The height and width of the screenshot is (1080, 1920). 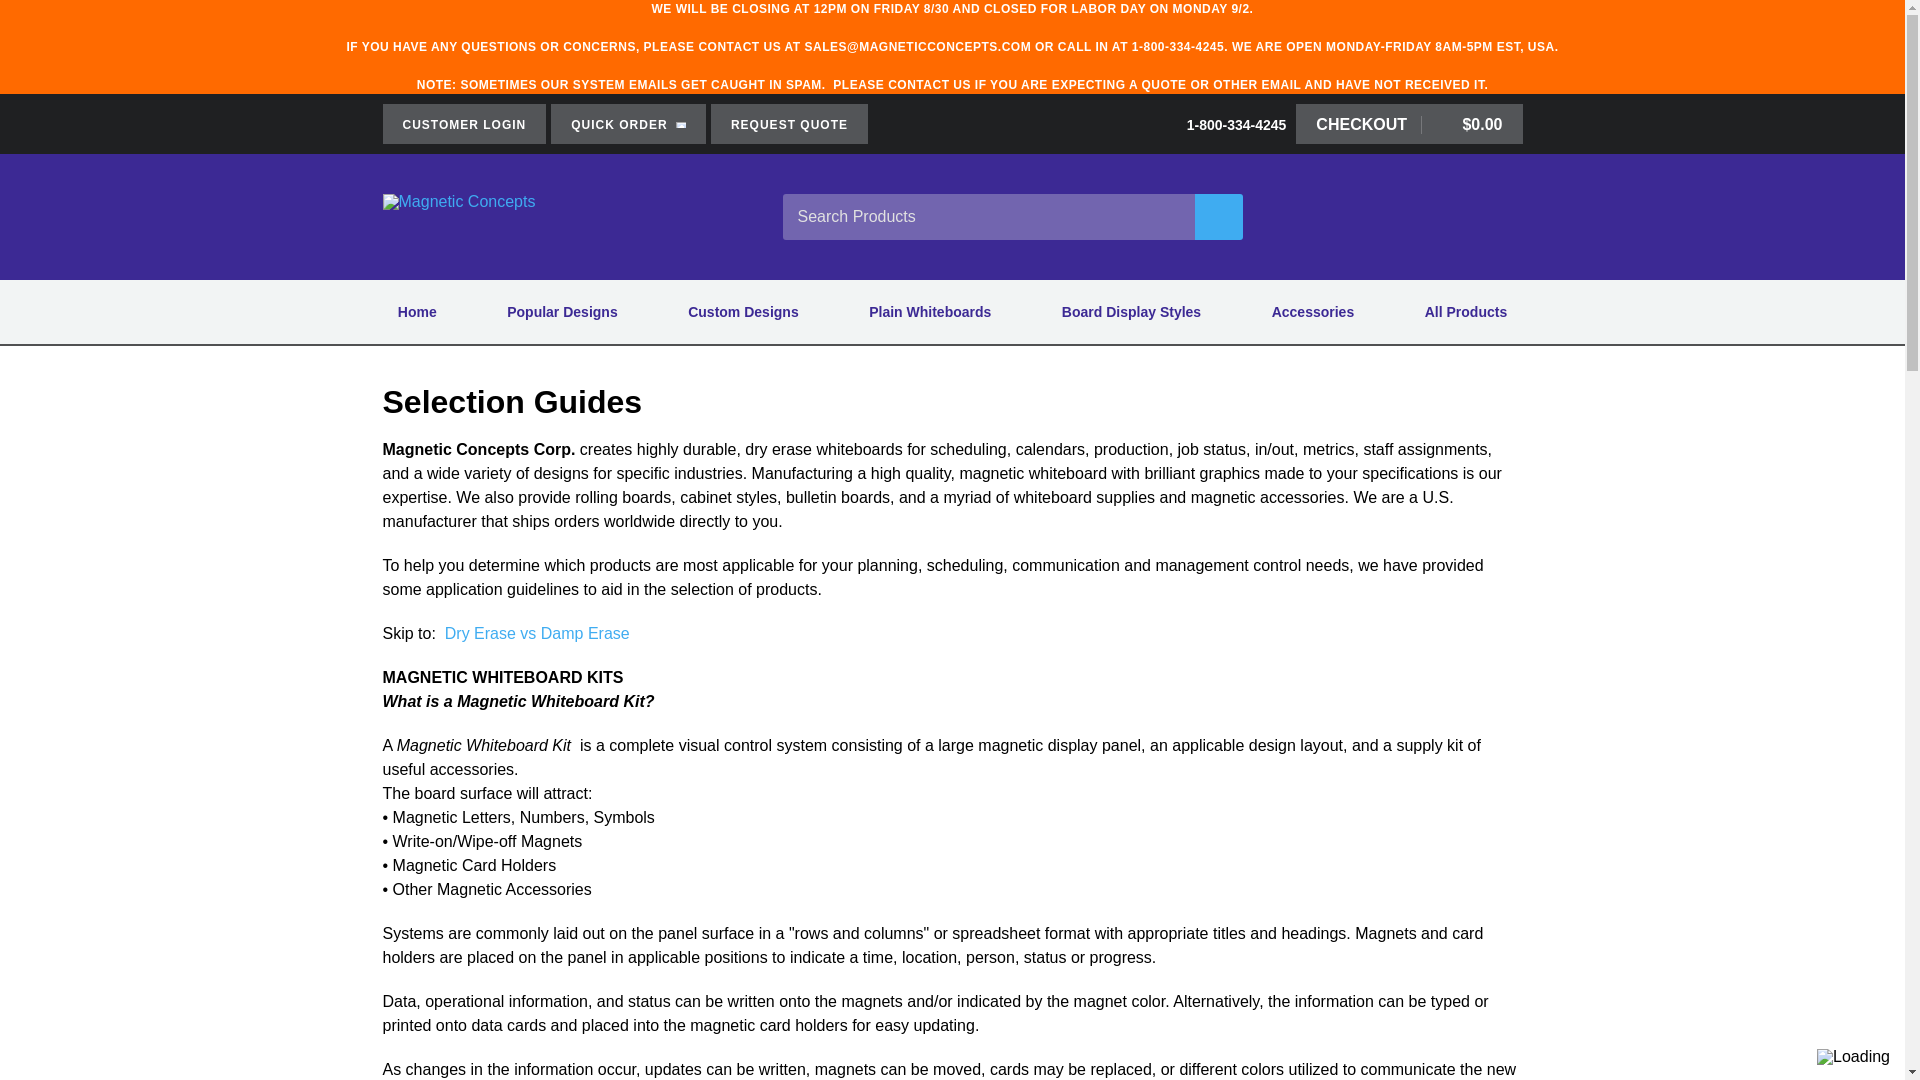 I want to click on CUSTOMER LOGIN, so click(x=464, y=123).